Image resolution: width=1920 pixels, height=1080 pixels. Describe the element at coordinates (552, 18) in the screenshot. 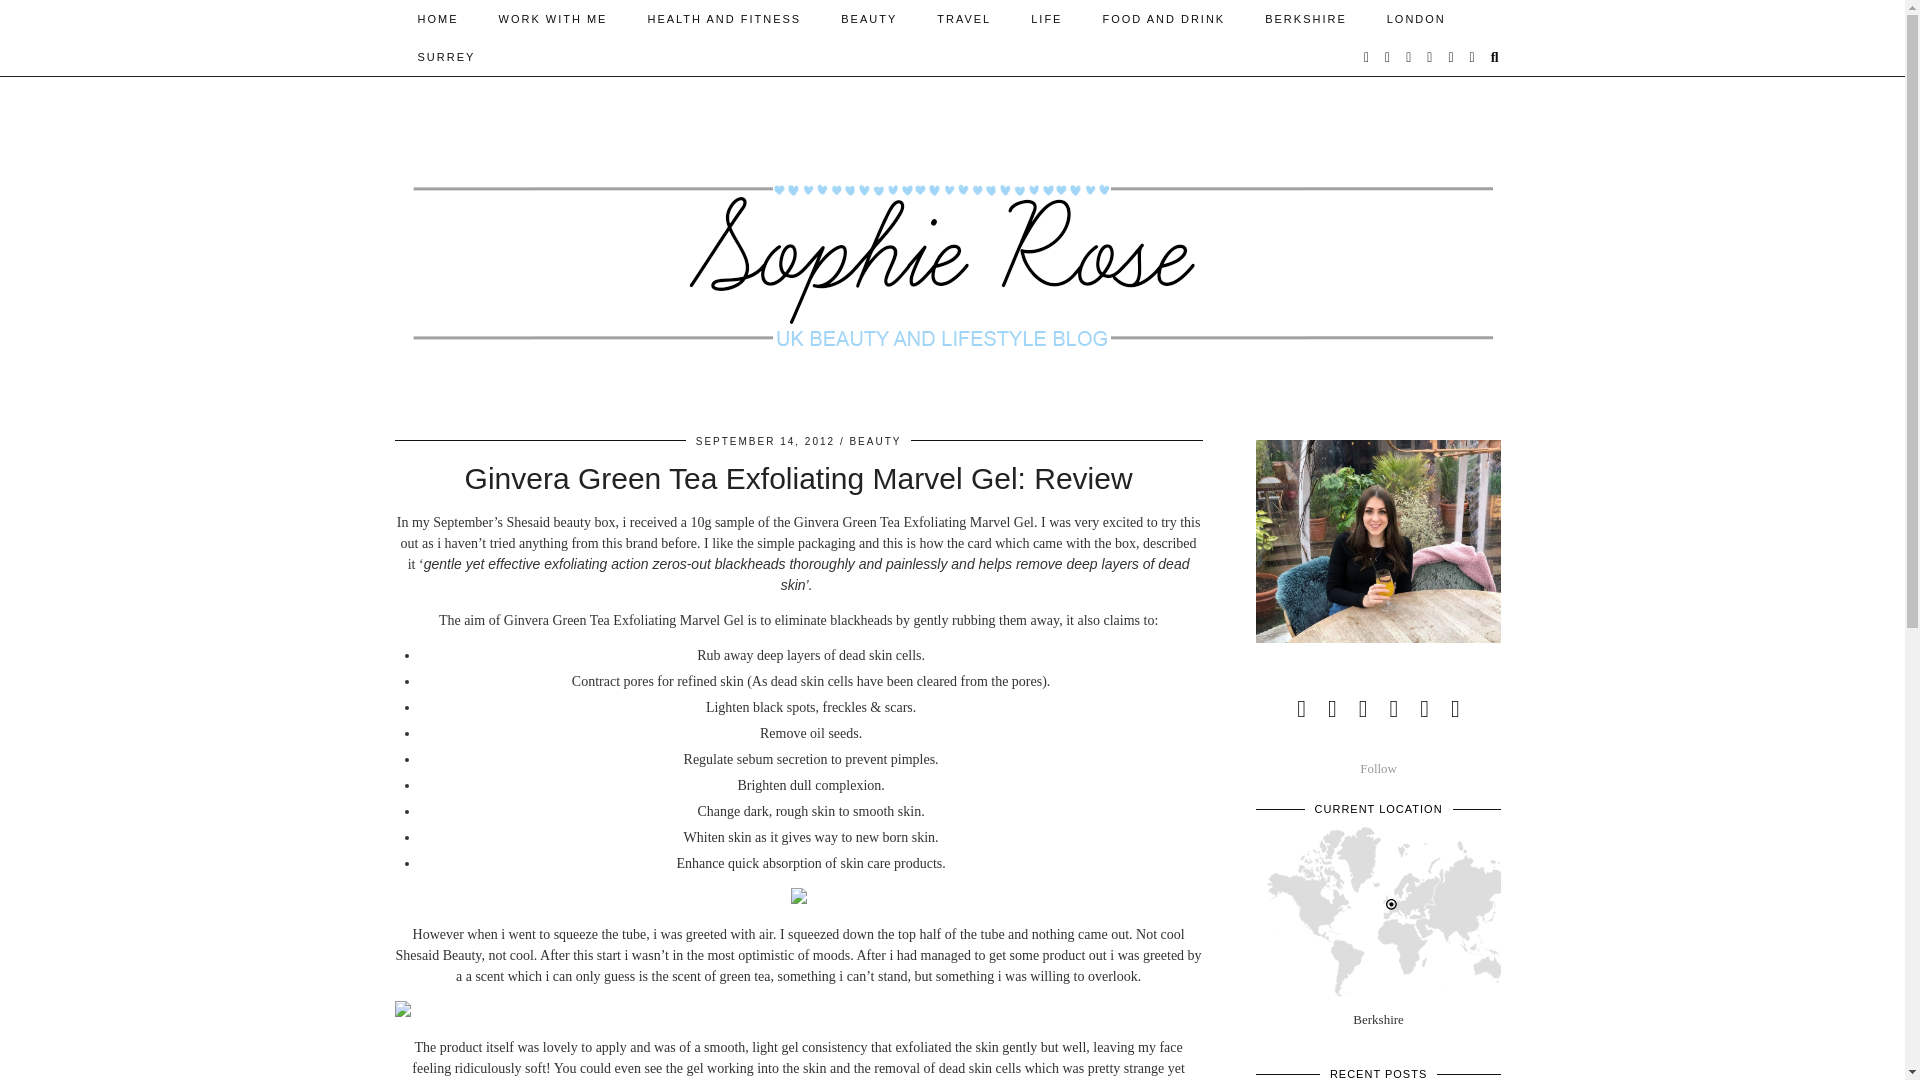

I see `WORK WITH ME` at that location.